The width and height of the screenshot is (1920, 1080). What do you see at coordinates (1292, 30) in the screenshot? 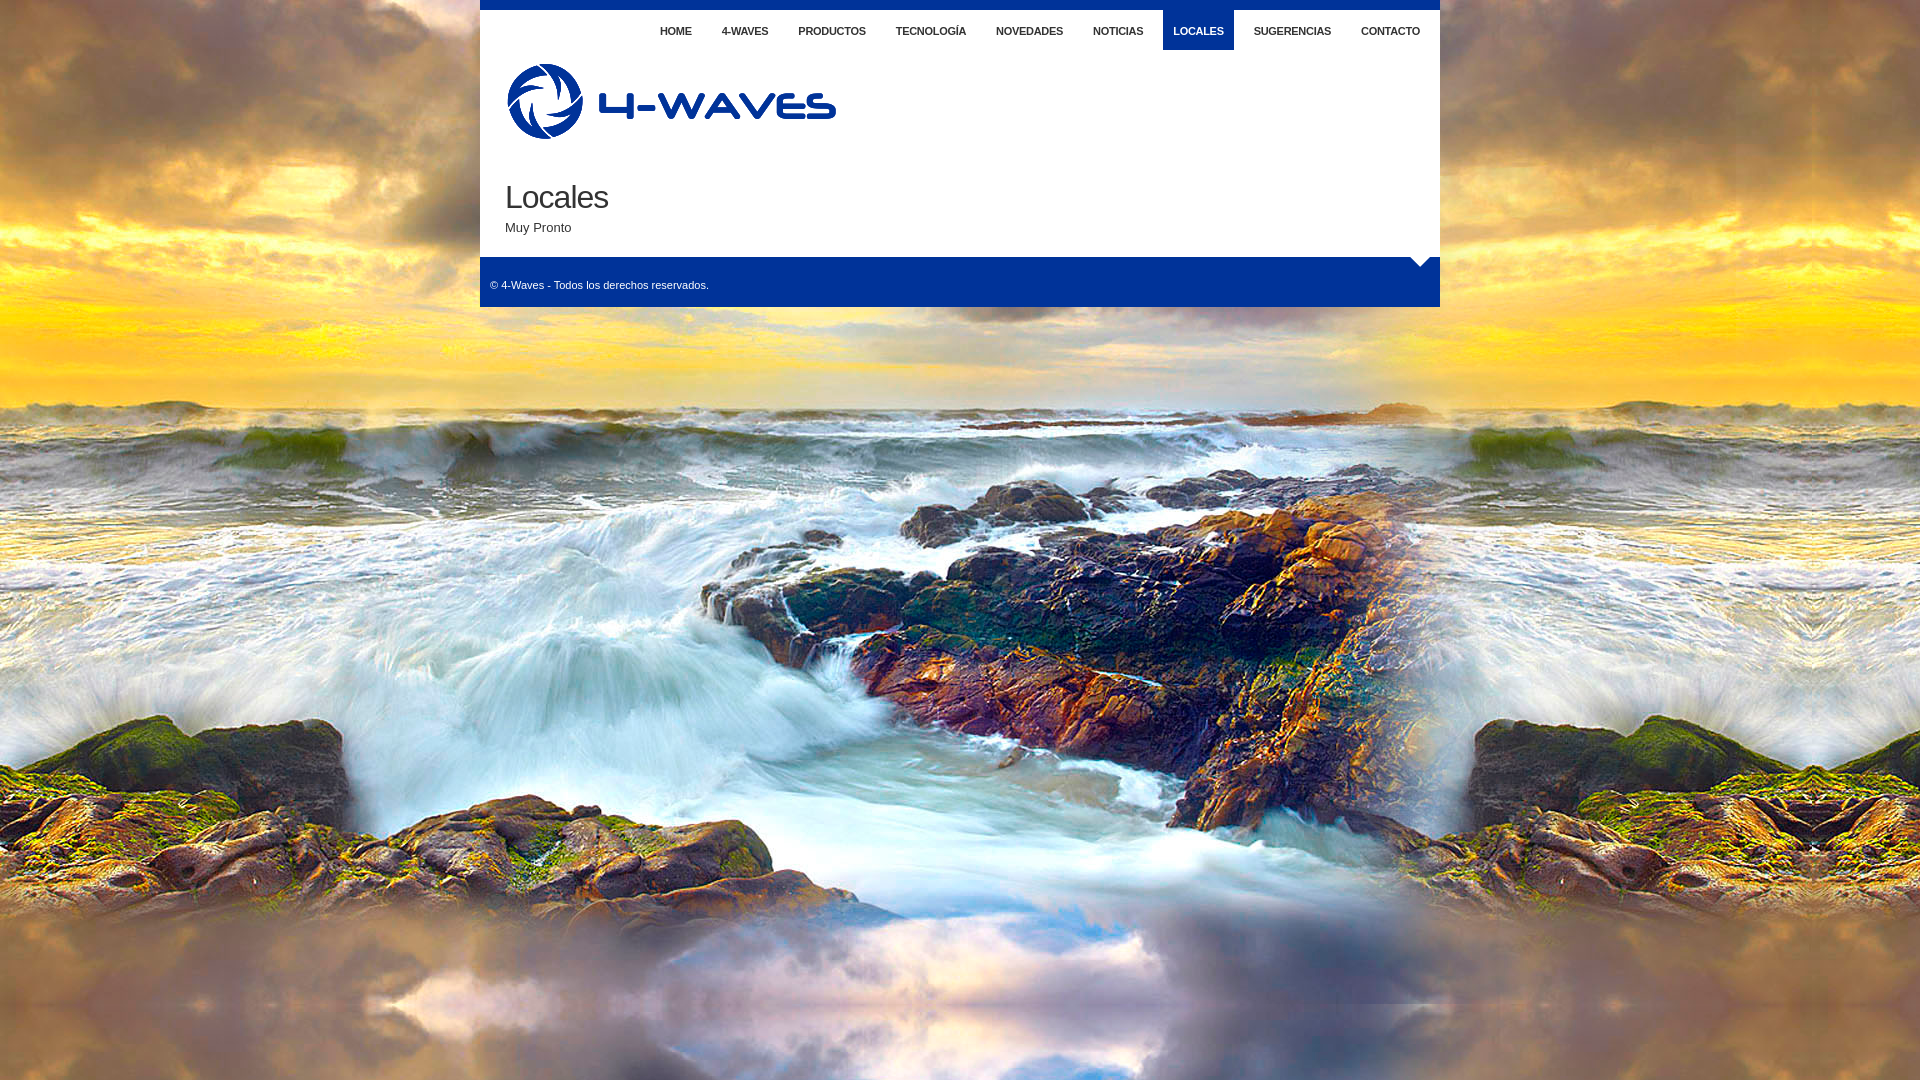
I see `SUGERENCIAS` at bounding box center [1292, 30].